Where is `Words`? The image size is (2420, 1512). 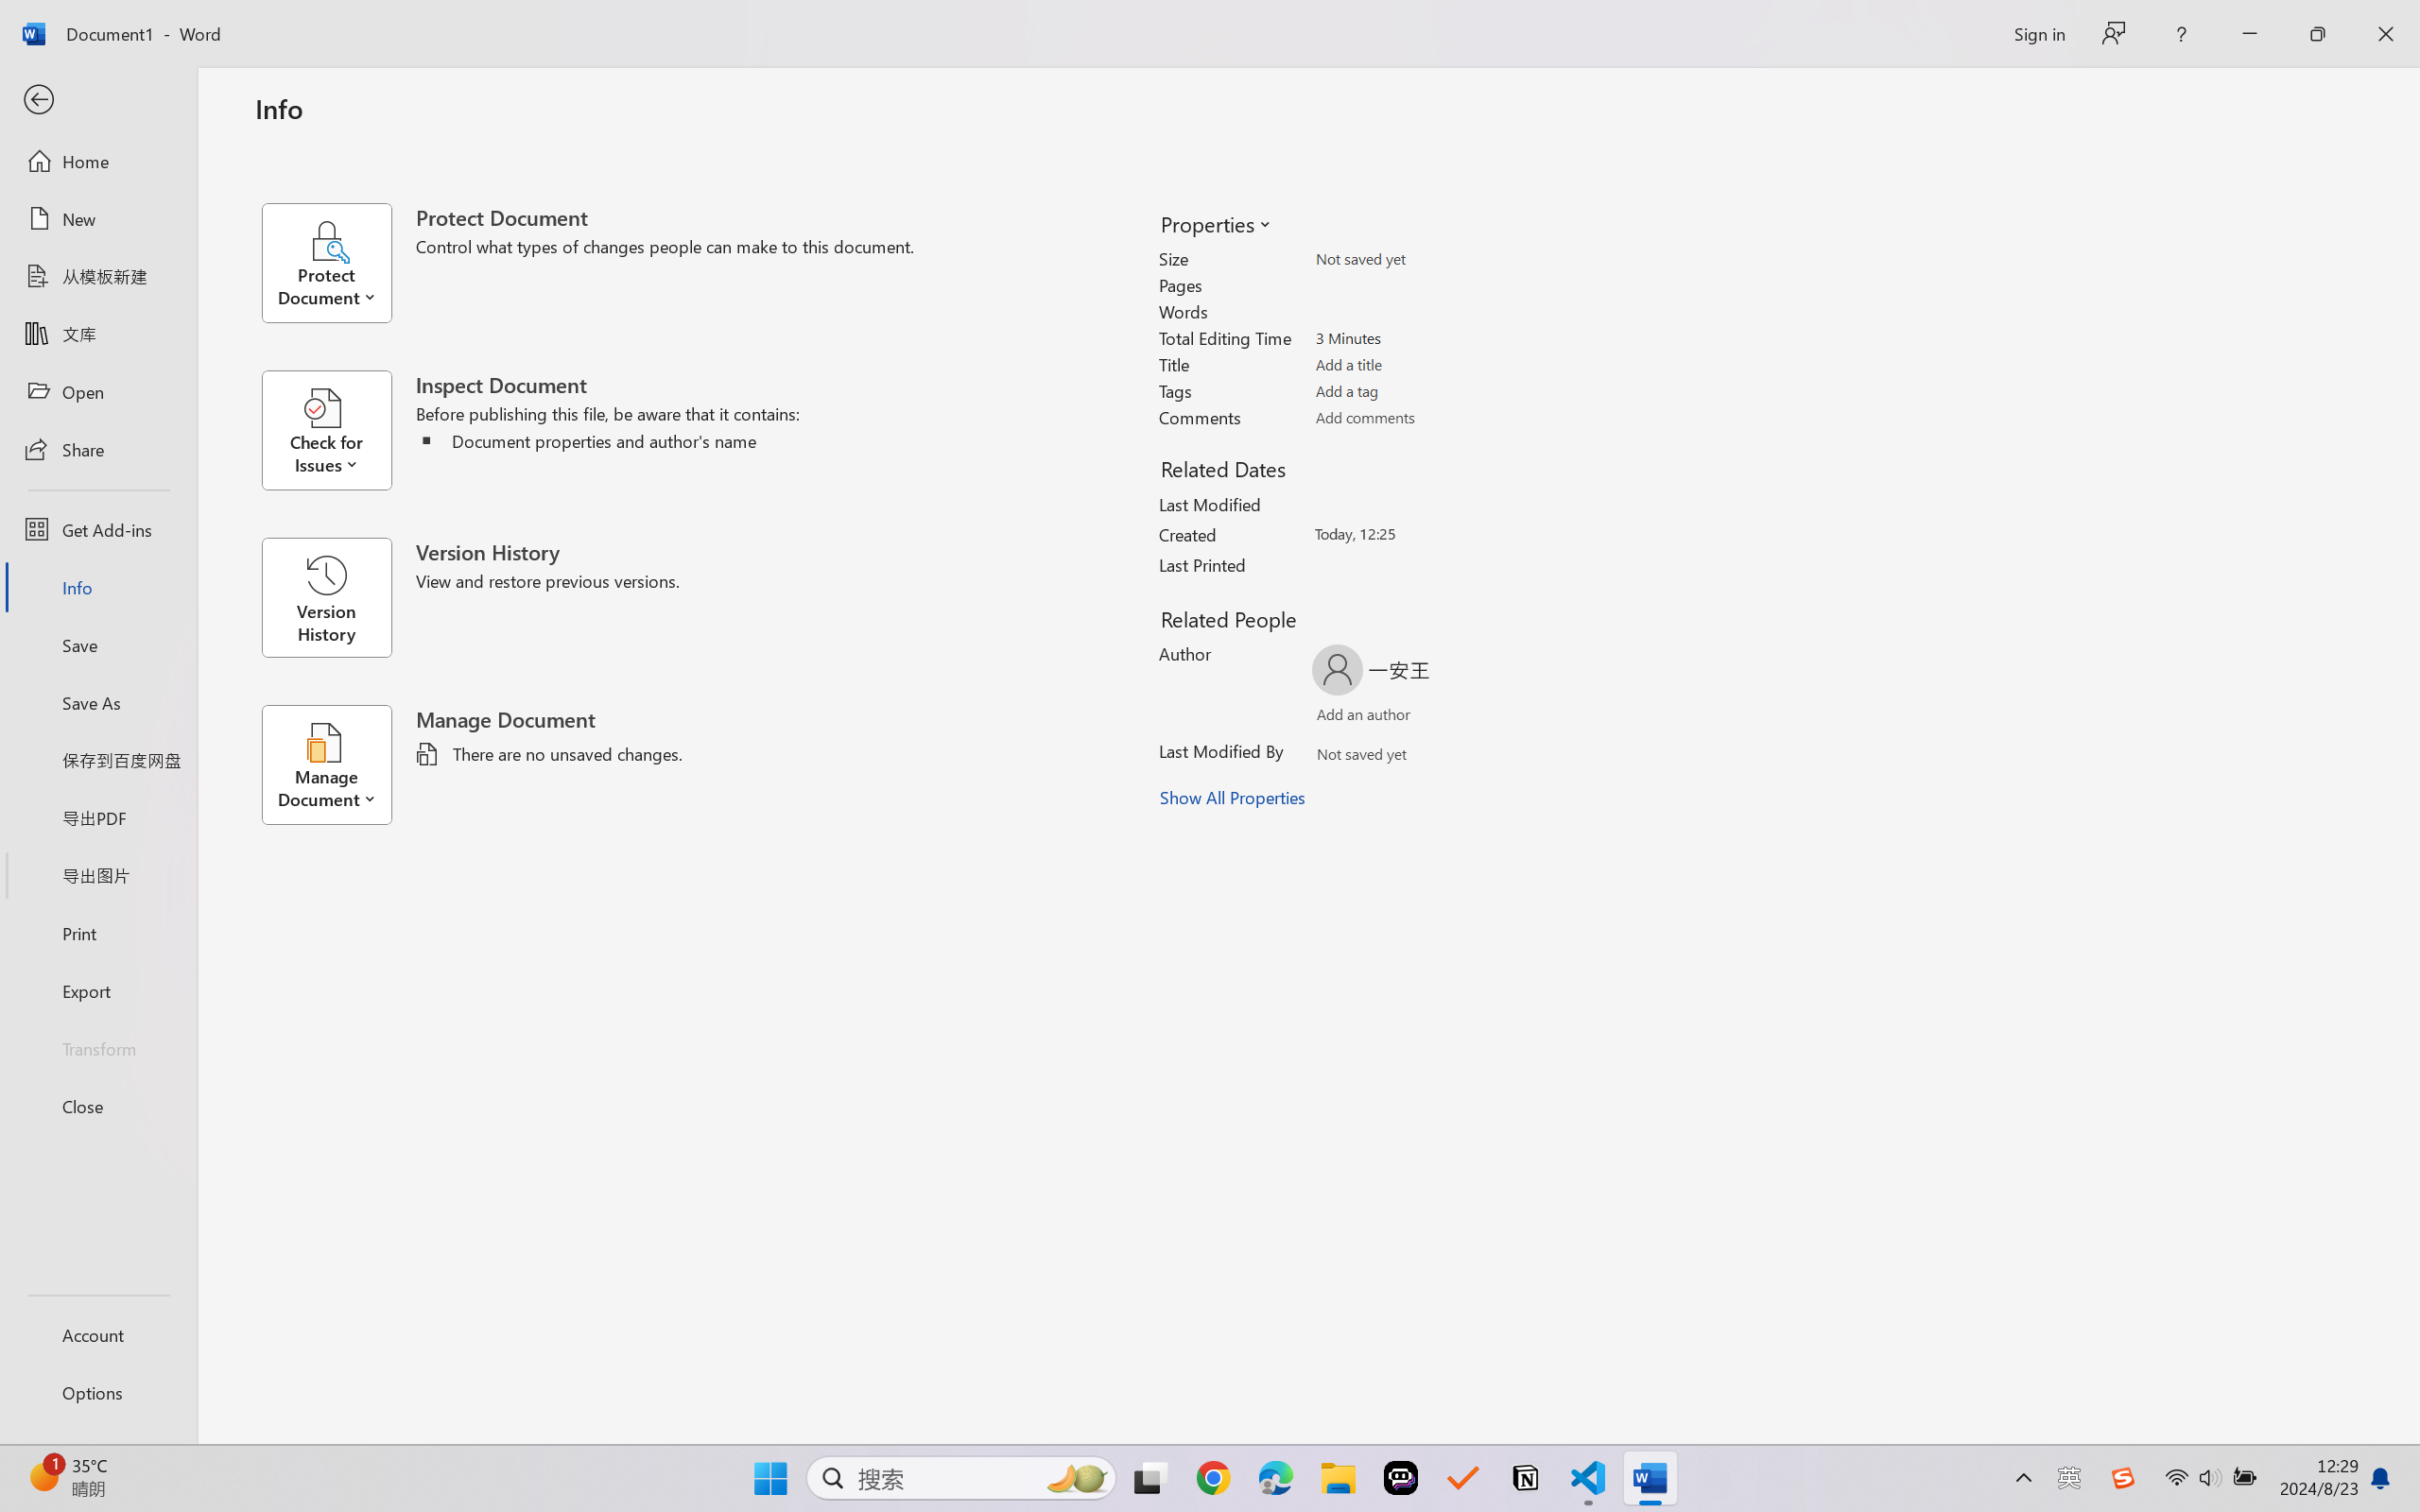 Words is located at coordinates (1426, 312).